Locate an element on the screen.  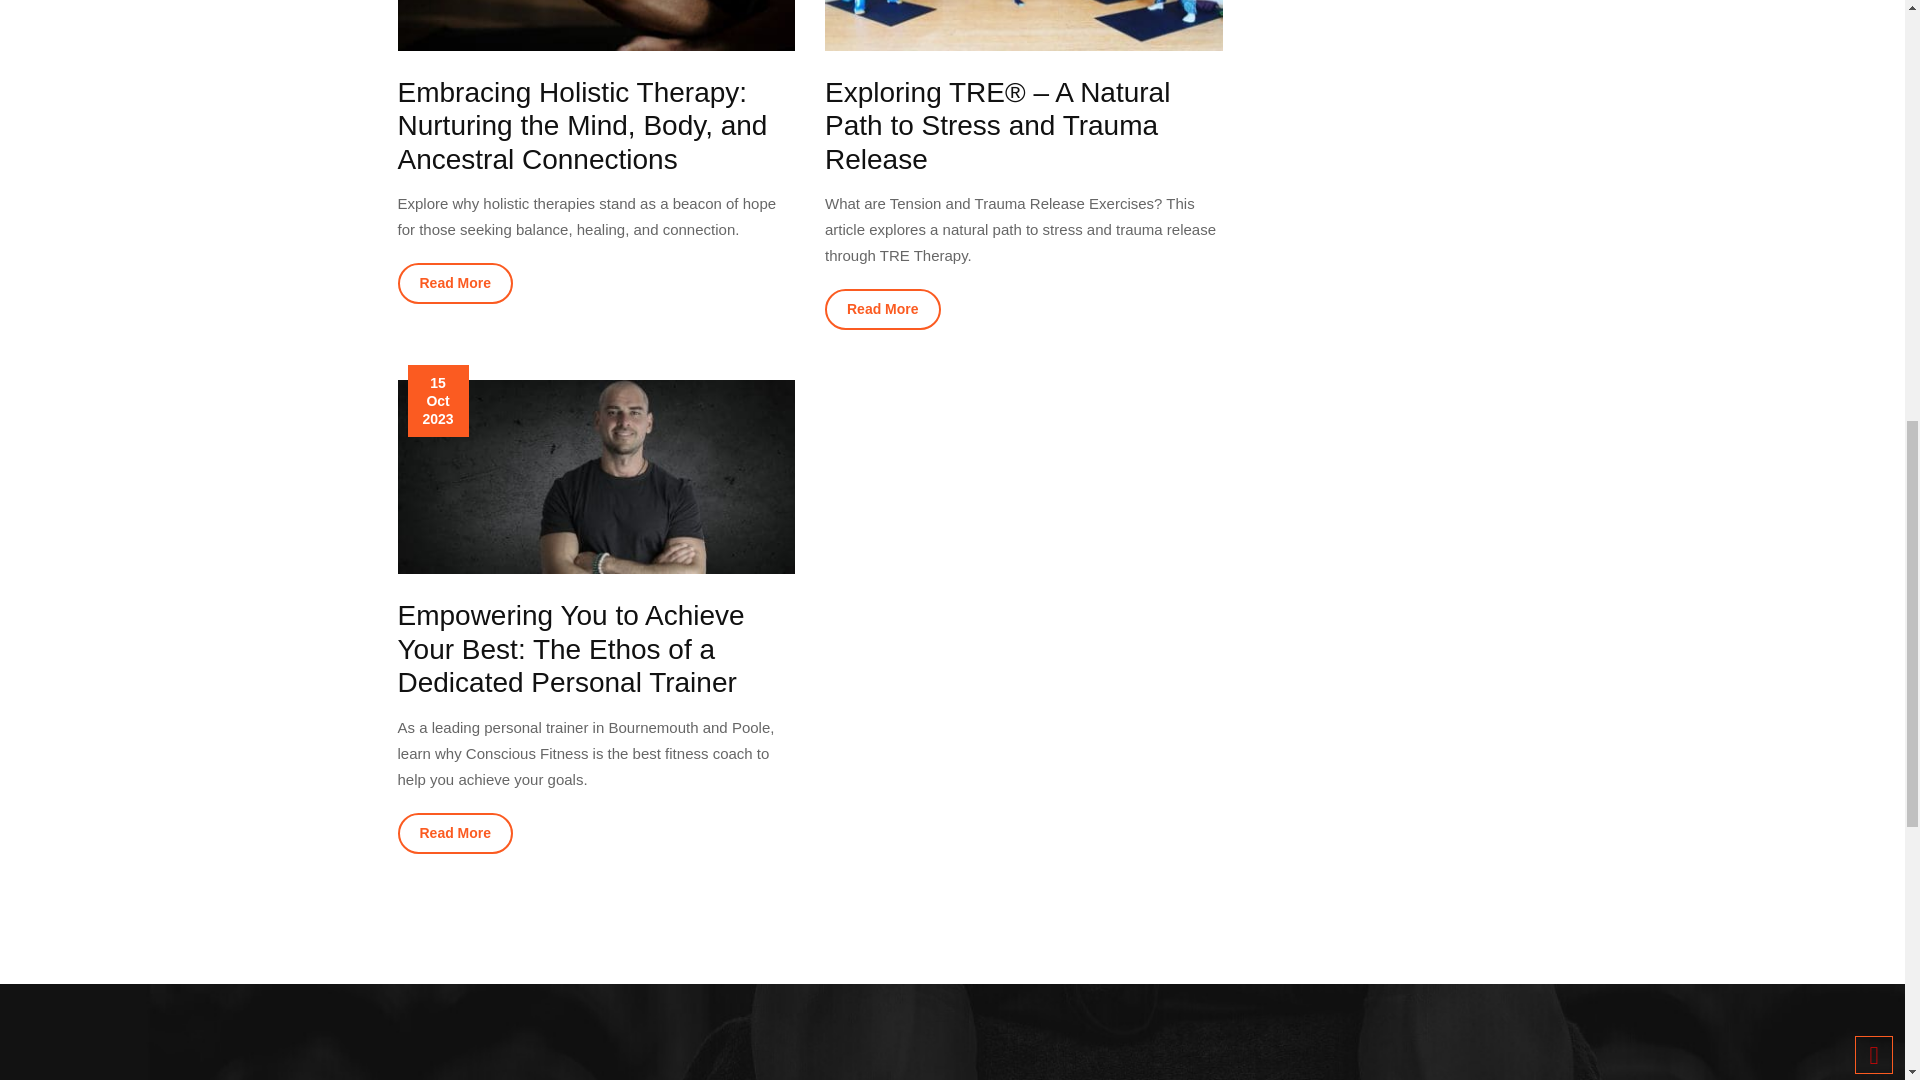
Read More is located at coordinates (456, 834).